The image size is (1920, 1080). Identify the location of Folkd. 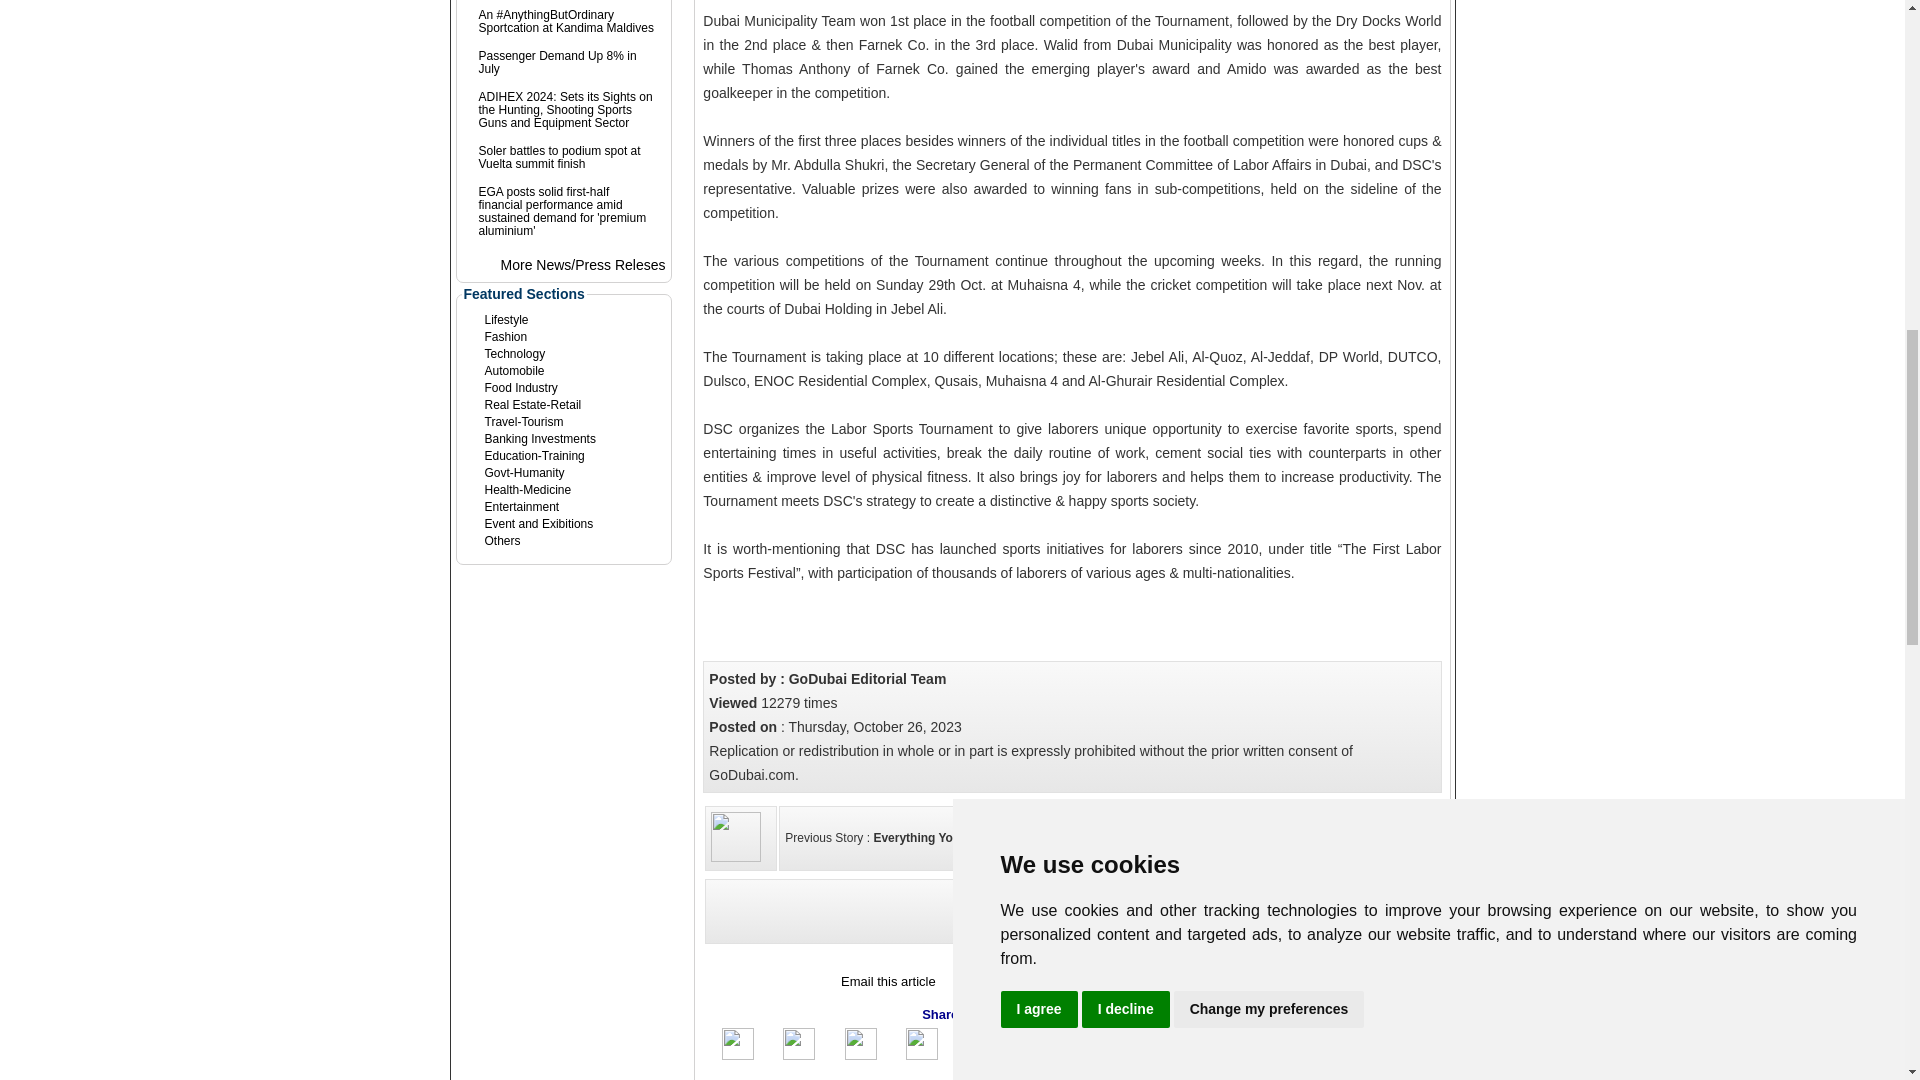
(1283, 1055).